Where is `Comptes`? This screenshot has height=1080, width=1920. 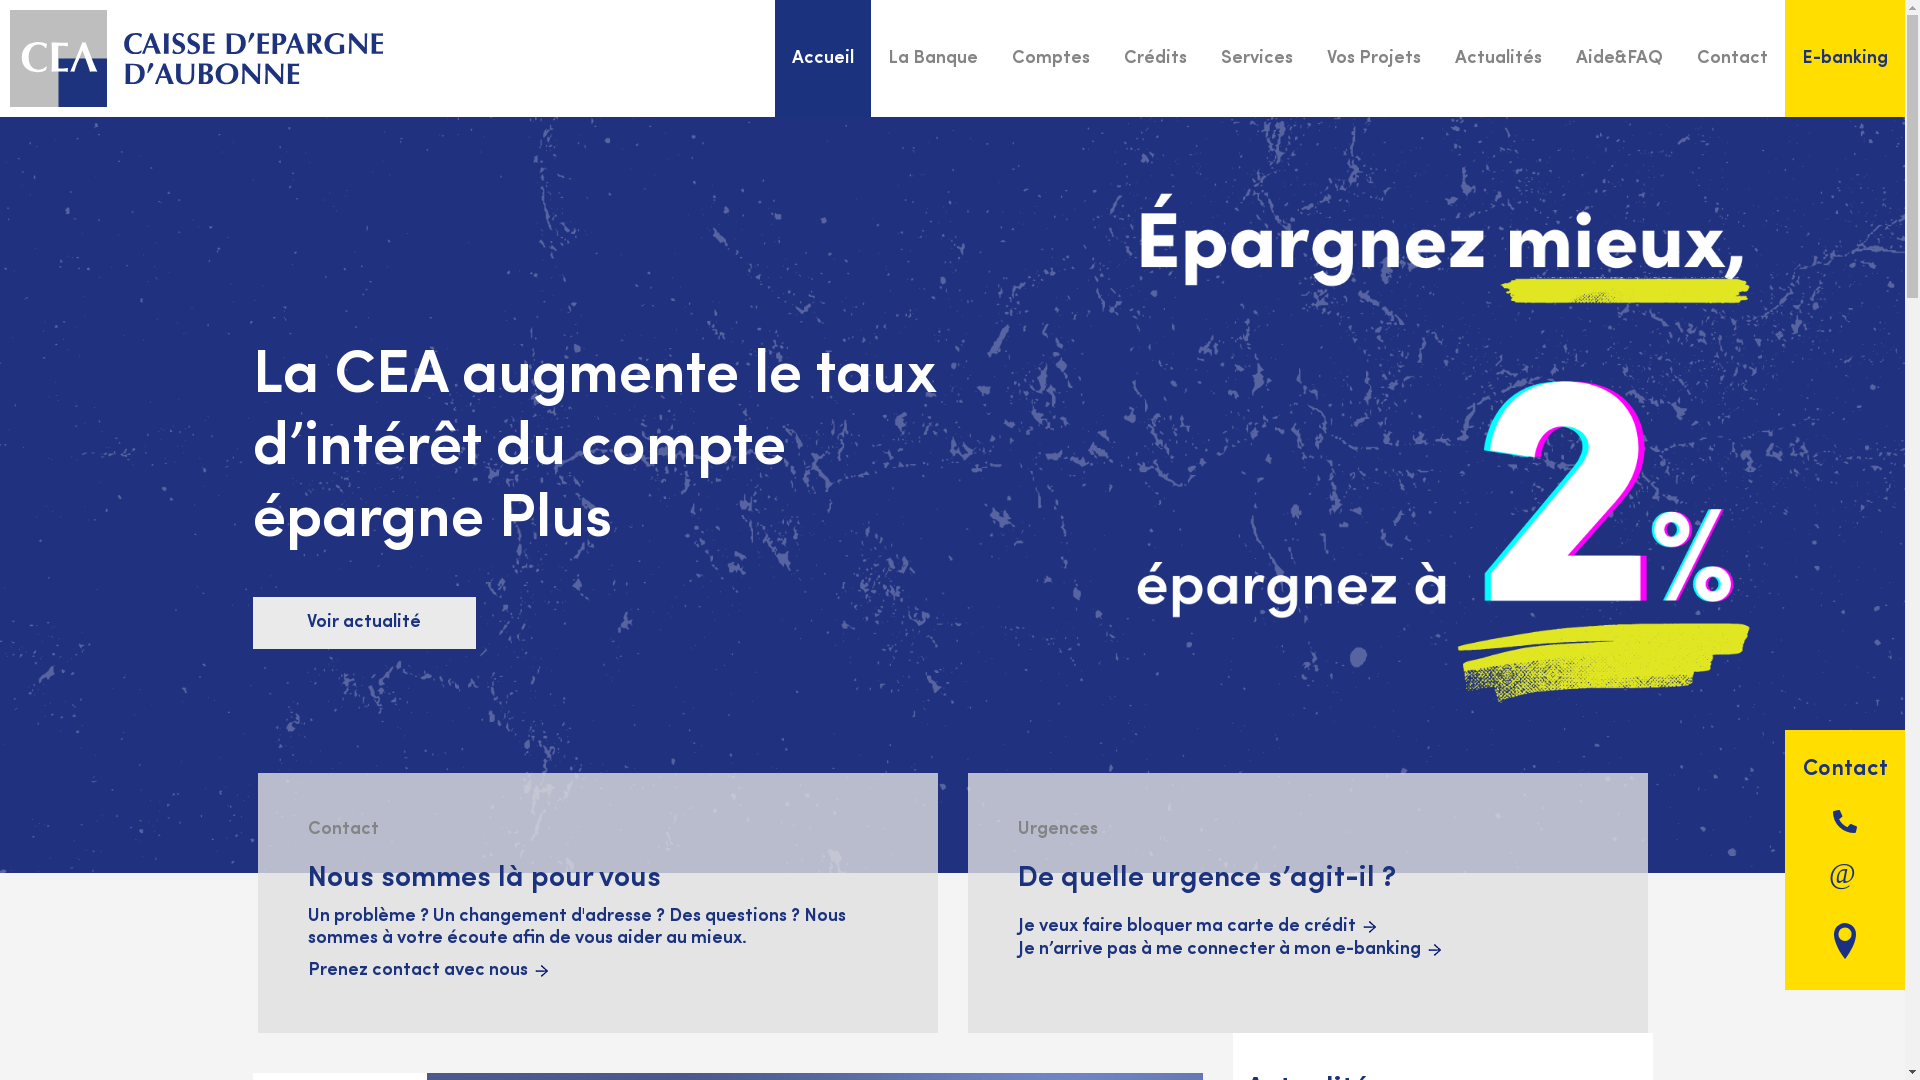 Comptes is located at coordinates (1050, 58).